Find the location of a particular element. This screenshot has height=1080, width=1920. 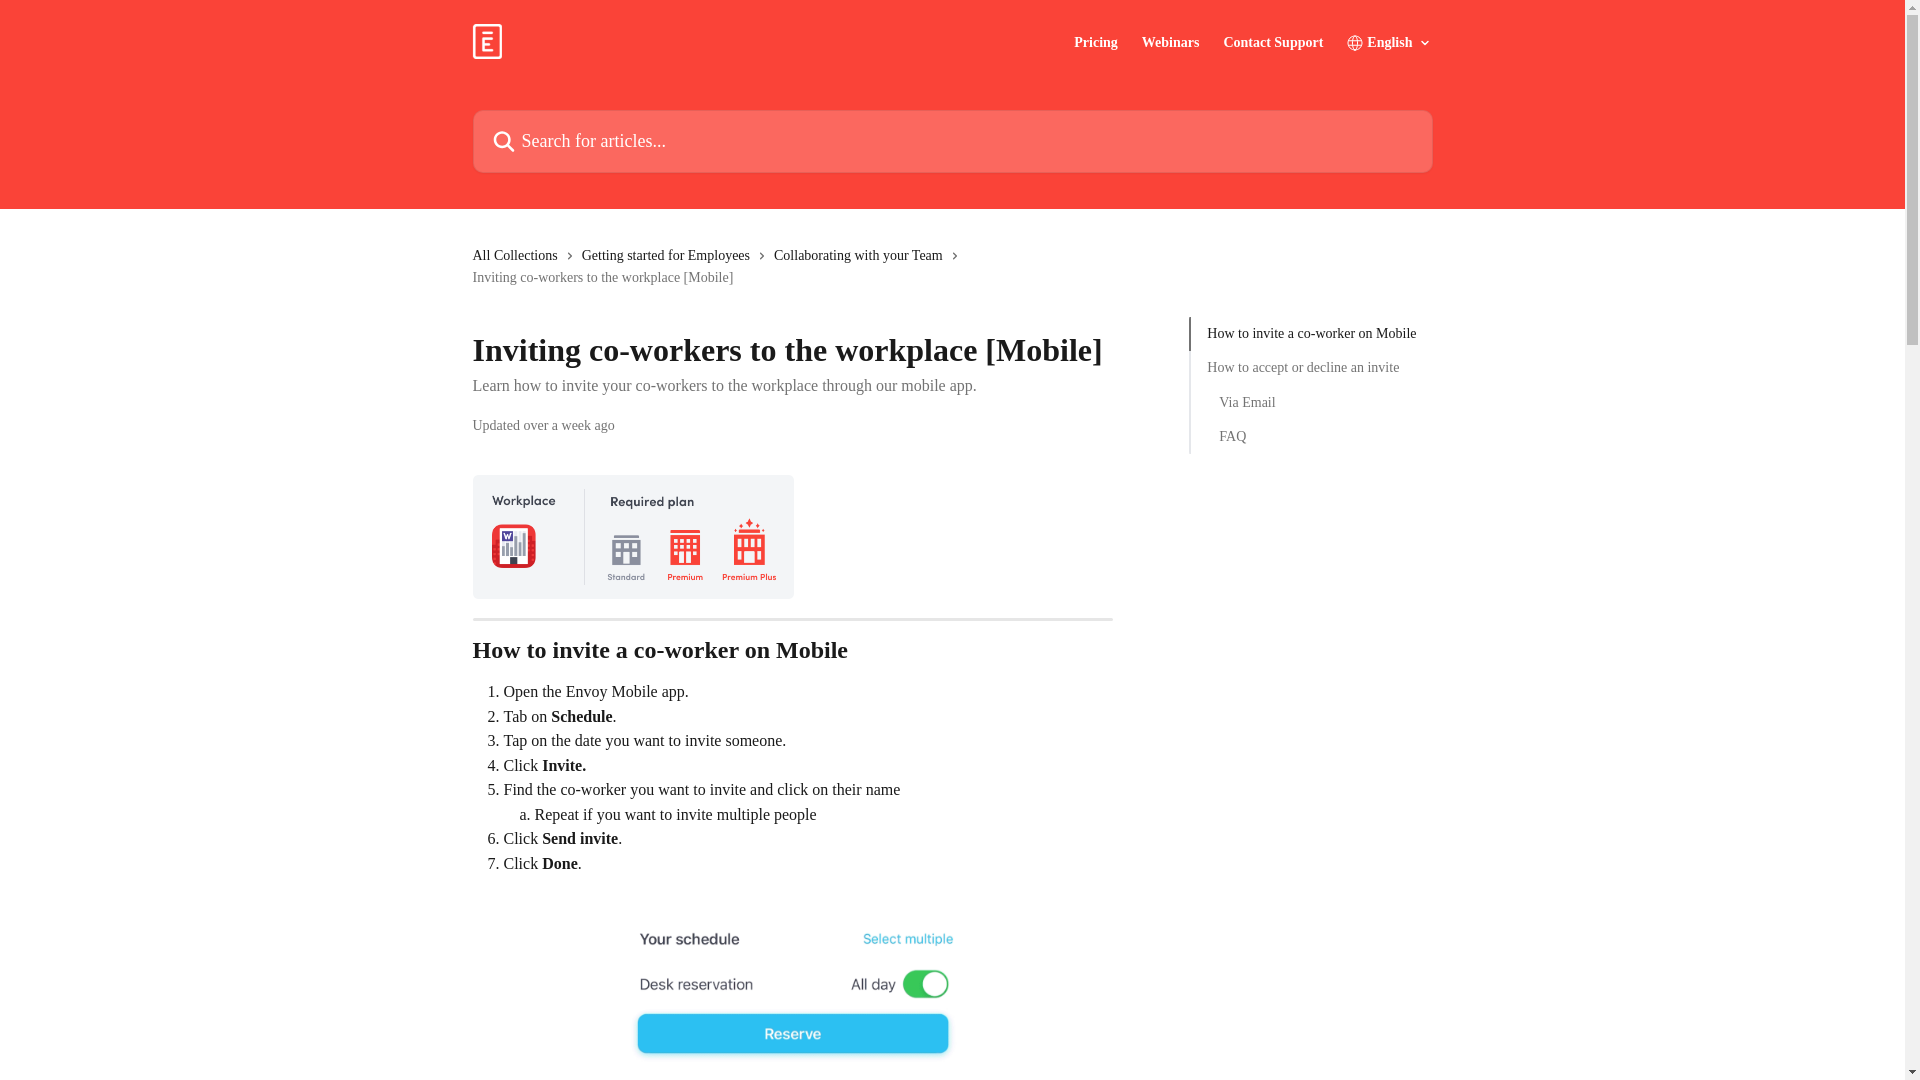

Via Email is located at coordinates (1311, 402).